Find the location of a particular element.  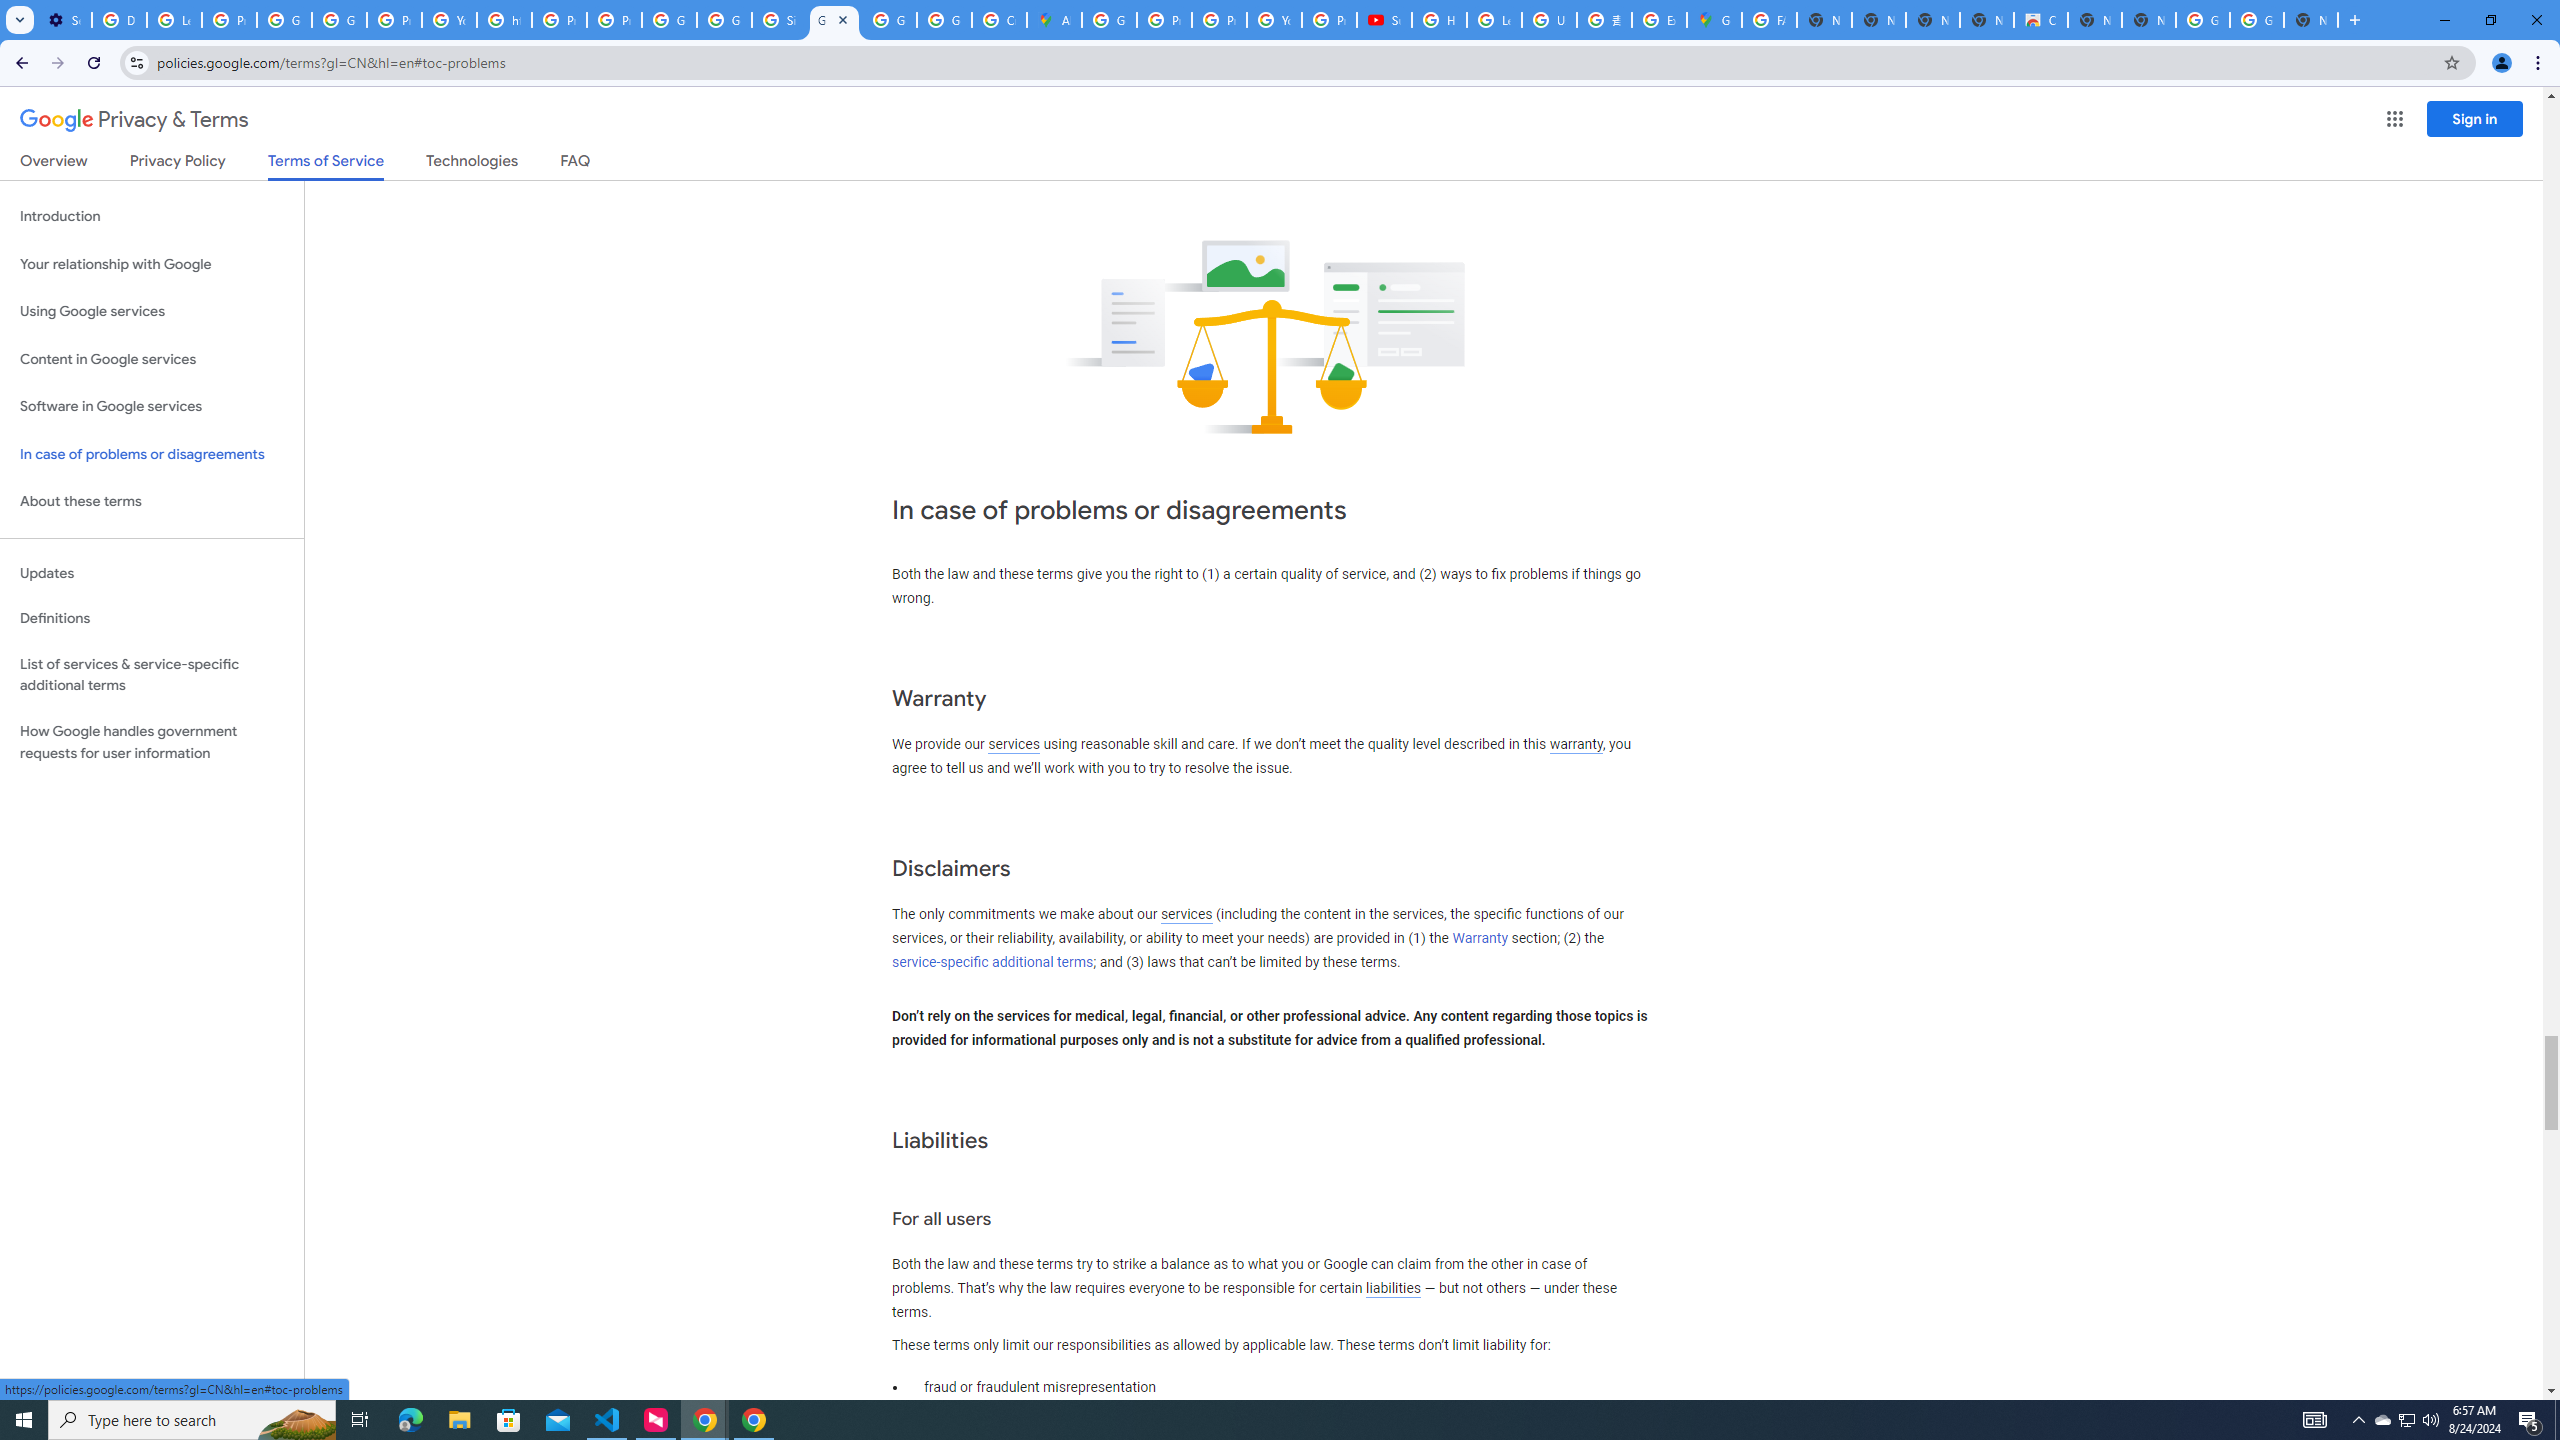

YouTube is located at coordinates (449, 20).